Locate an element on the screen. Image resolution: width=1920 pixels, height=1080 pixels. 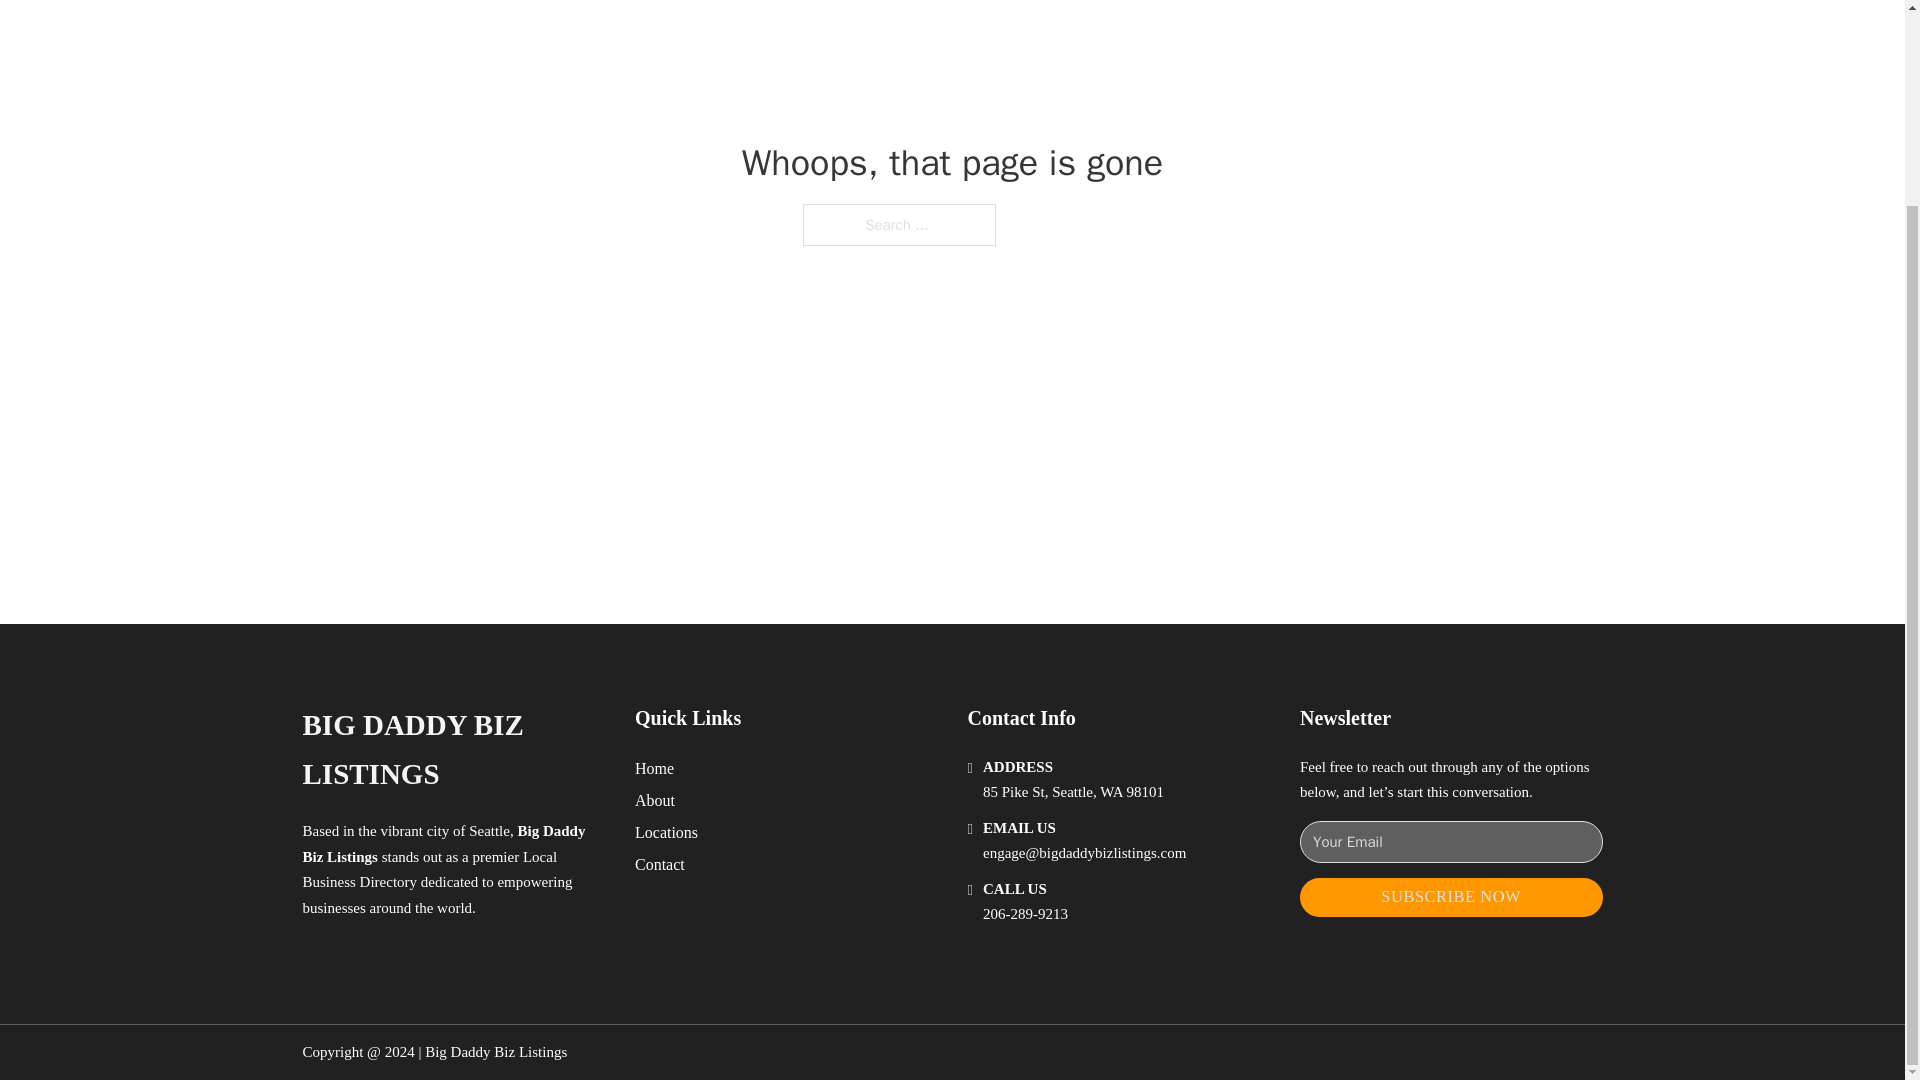
SUBSCRIBE NOW is located at coordinates (1451, 897).